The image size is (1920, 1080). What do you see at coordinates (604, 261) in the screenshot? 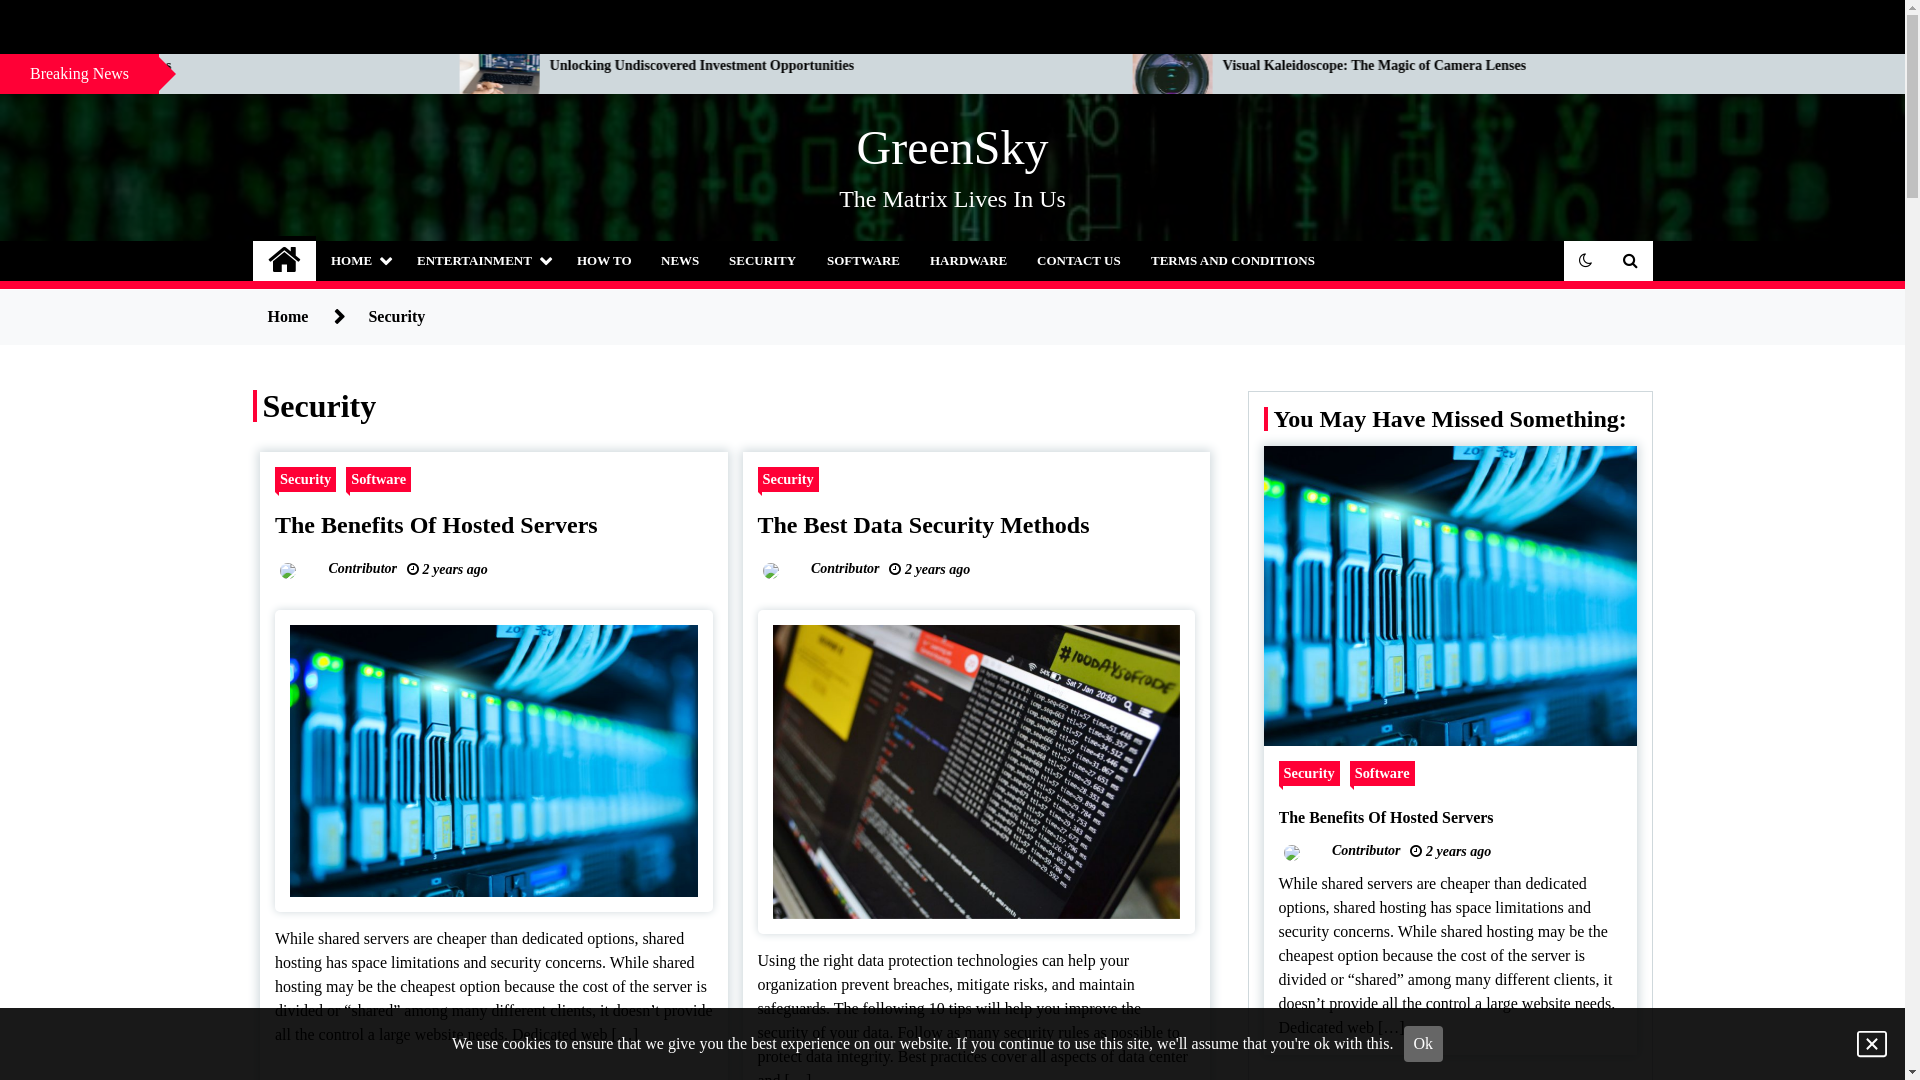
I see `HOW TO` at bounding box center [604, 261].